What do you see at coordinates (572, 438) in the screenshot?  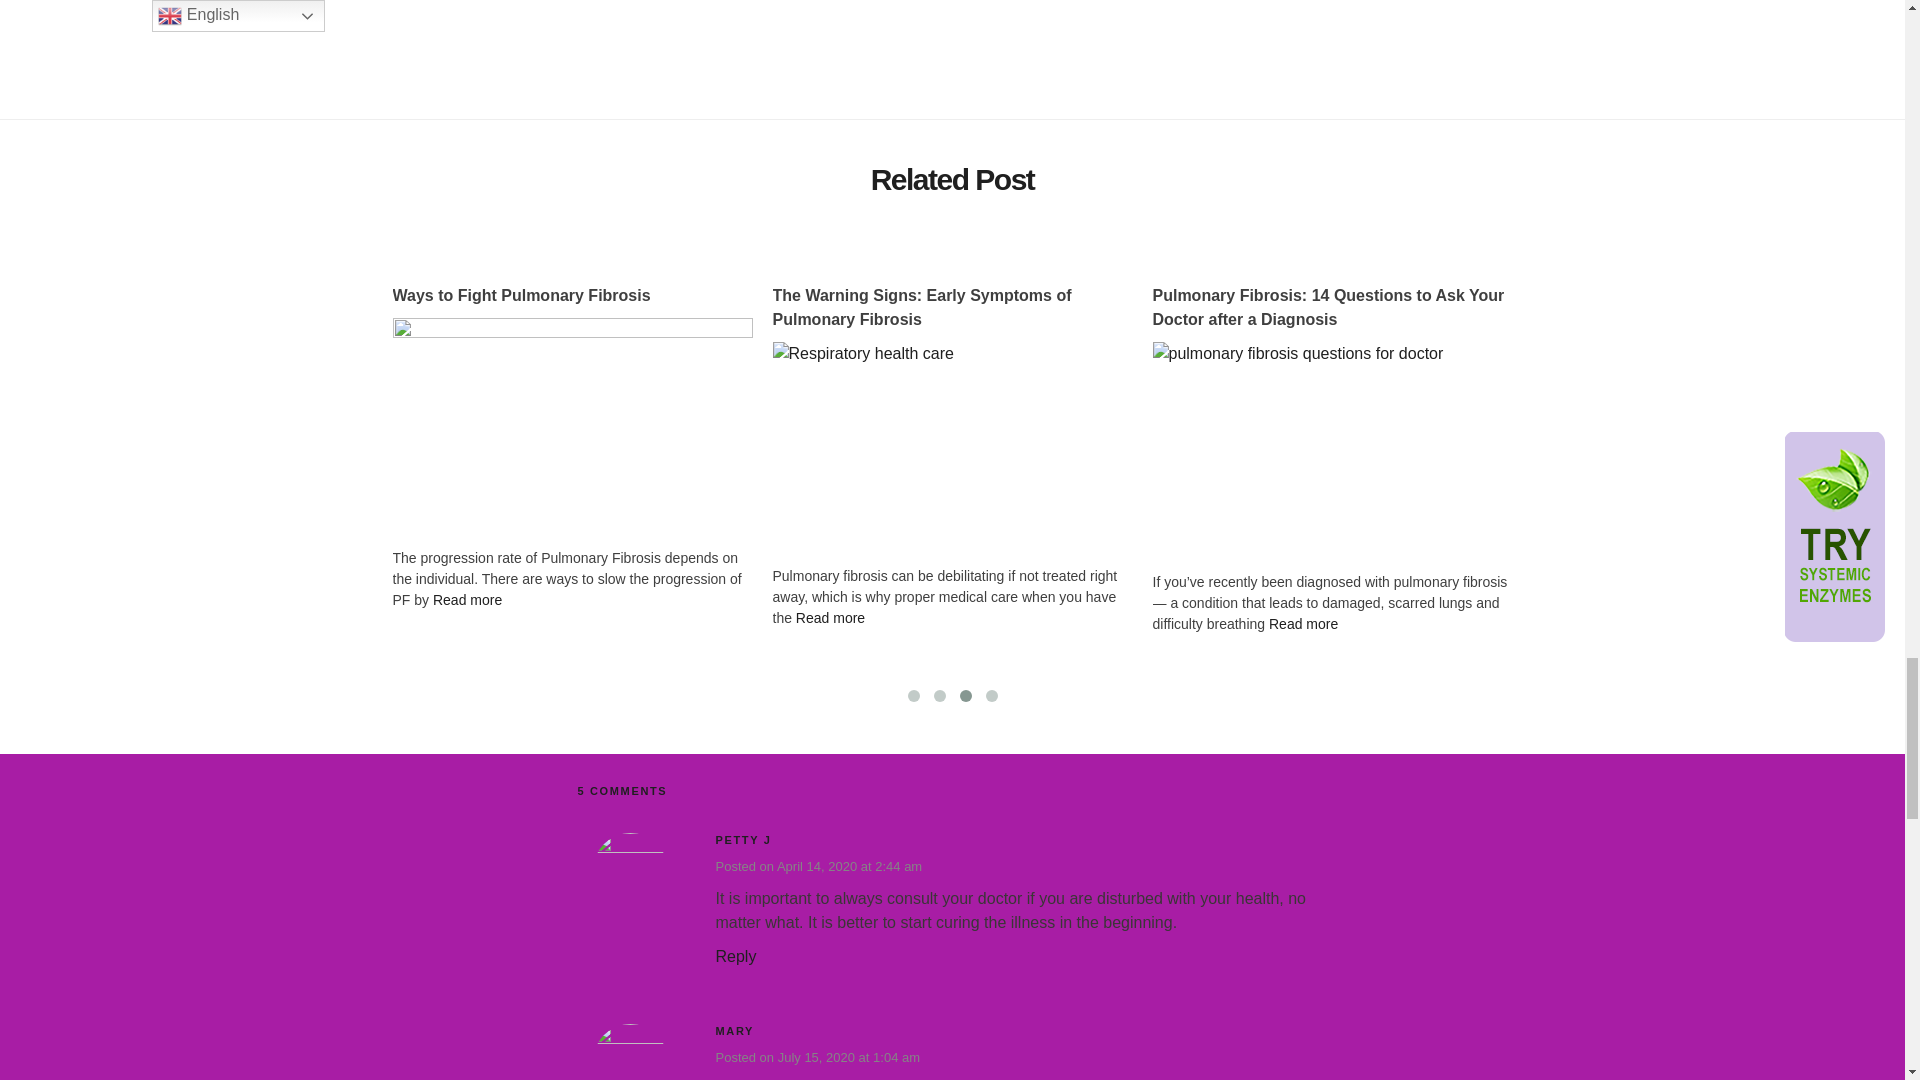 I see `Ways to Fight Pulmonary Fibrosis` at bounding box center [572, 438].